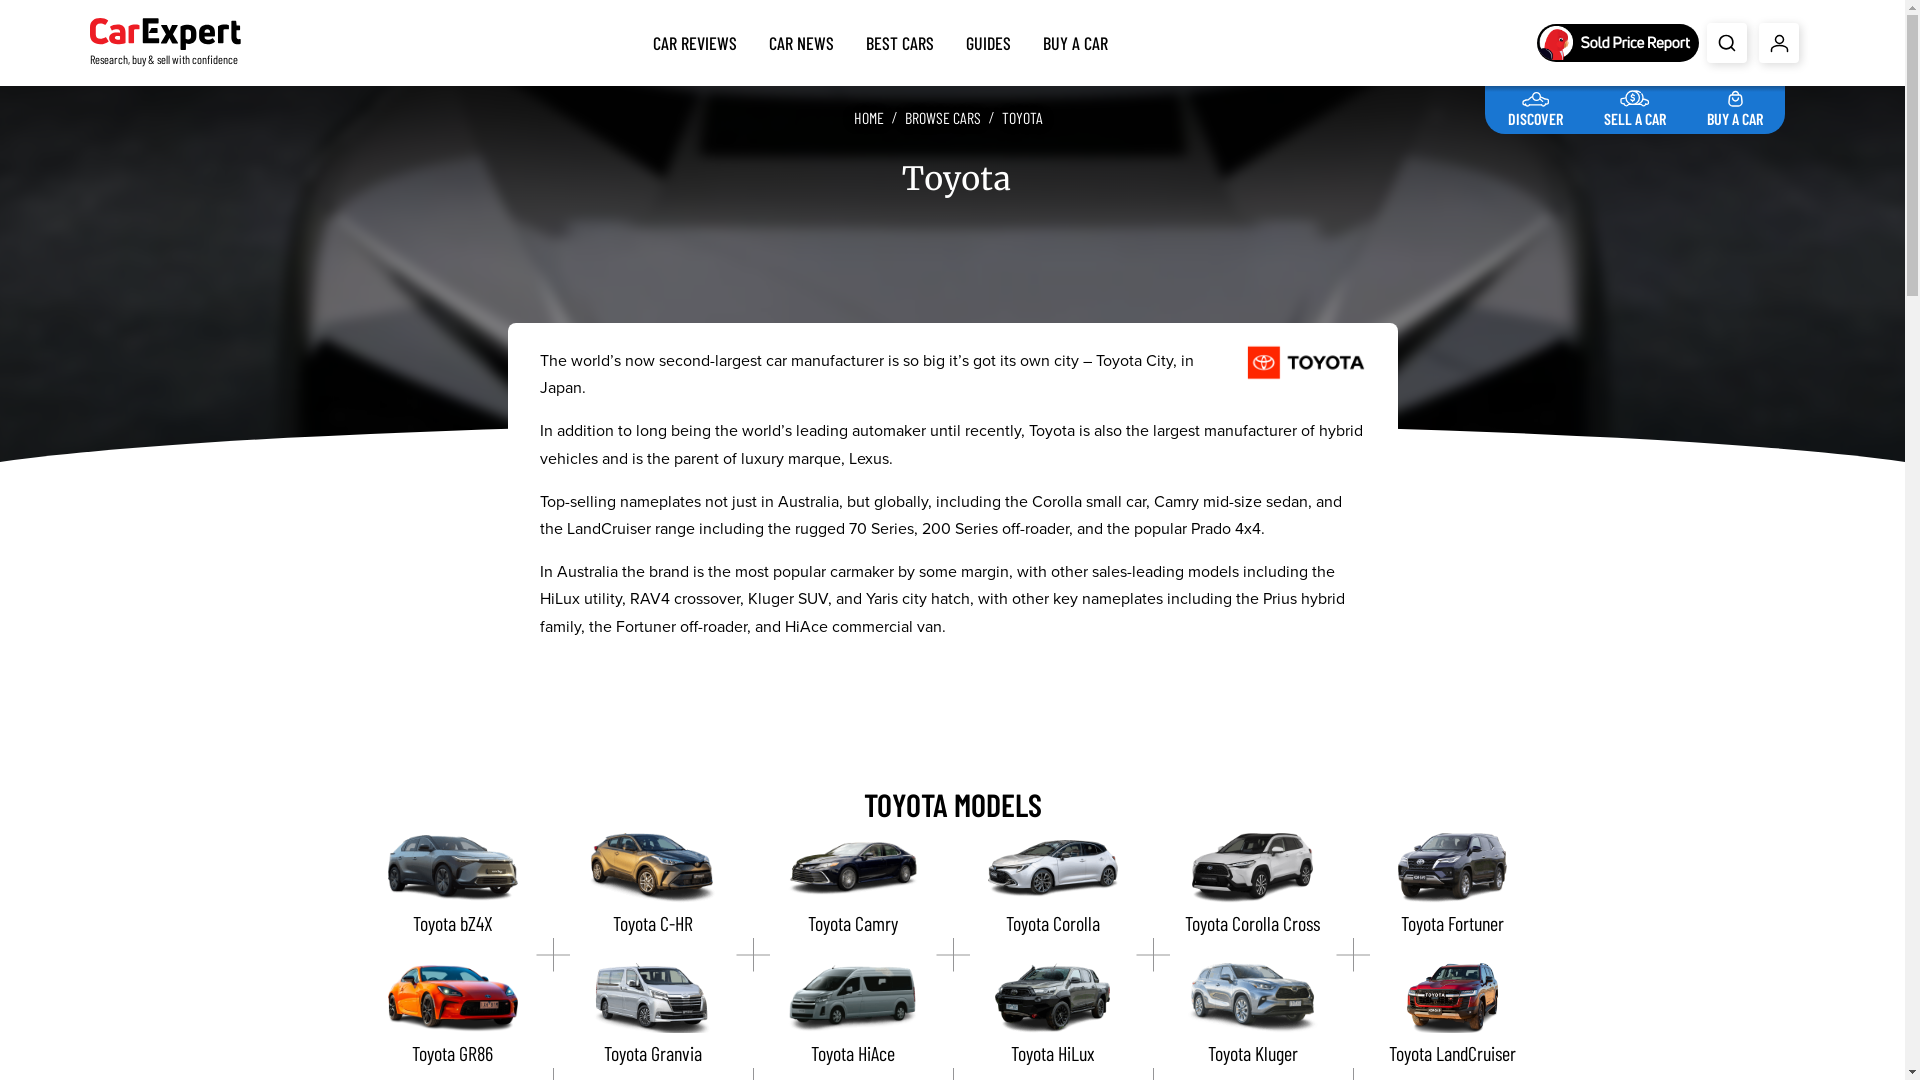 The image size is (1920, 1080). What do you see at coordinates (652, 885) in the screenshot?
I see `Toyota C-HR` at bounding box center [652, 885].